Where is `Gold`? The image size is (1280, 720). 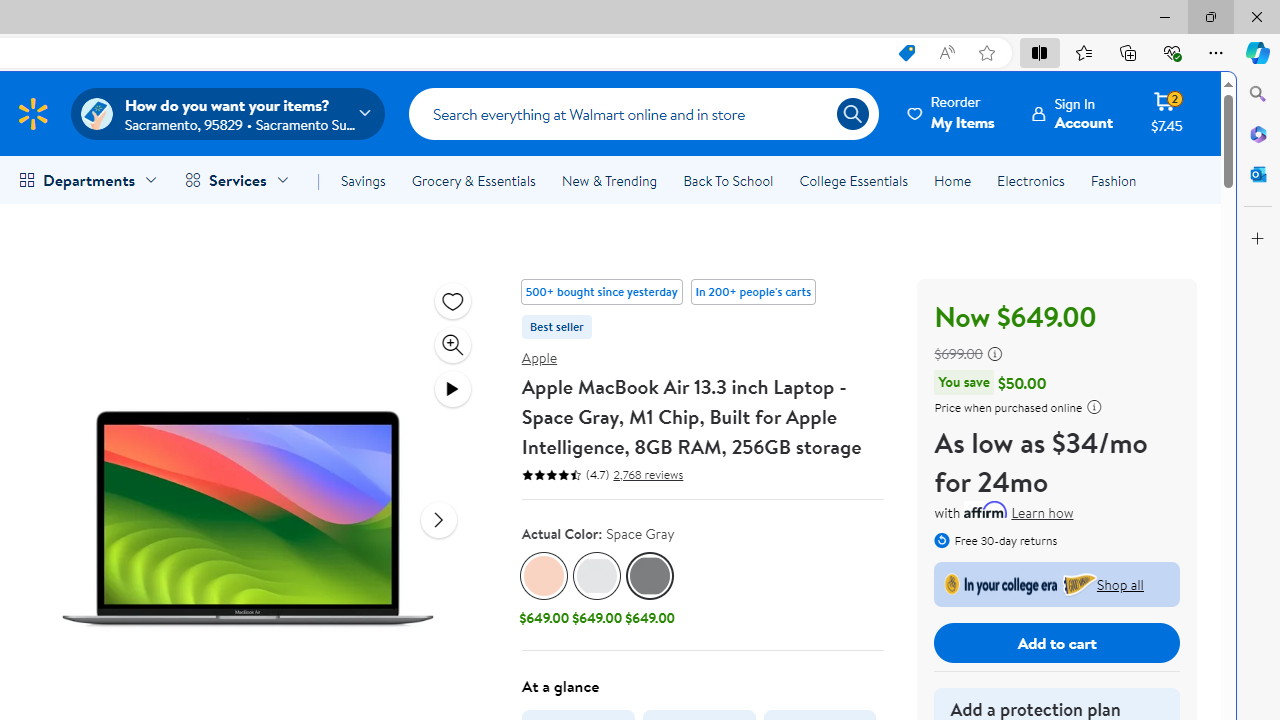
Gold is located at coordinates (544, 576).